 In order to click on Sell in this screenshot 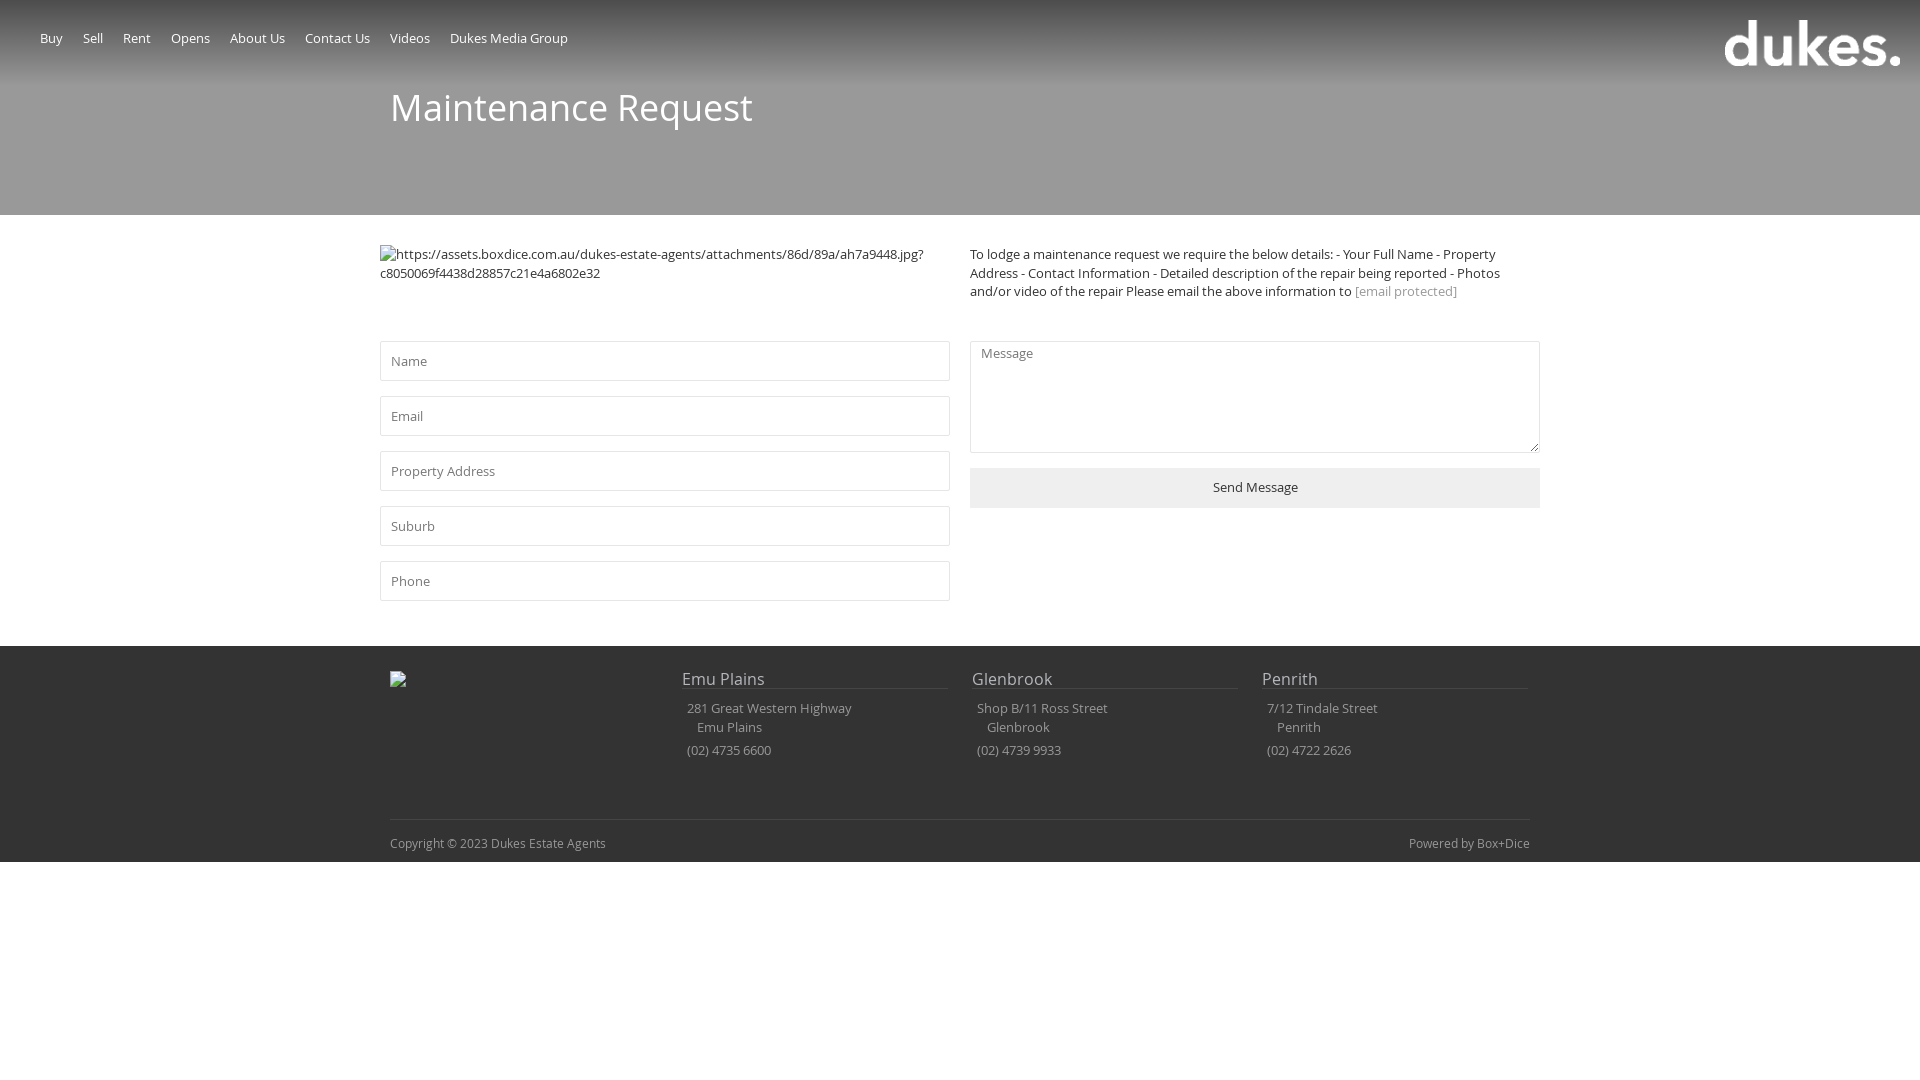, I will do `click(93, 38)`.